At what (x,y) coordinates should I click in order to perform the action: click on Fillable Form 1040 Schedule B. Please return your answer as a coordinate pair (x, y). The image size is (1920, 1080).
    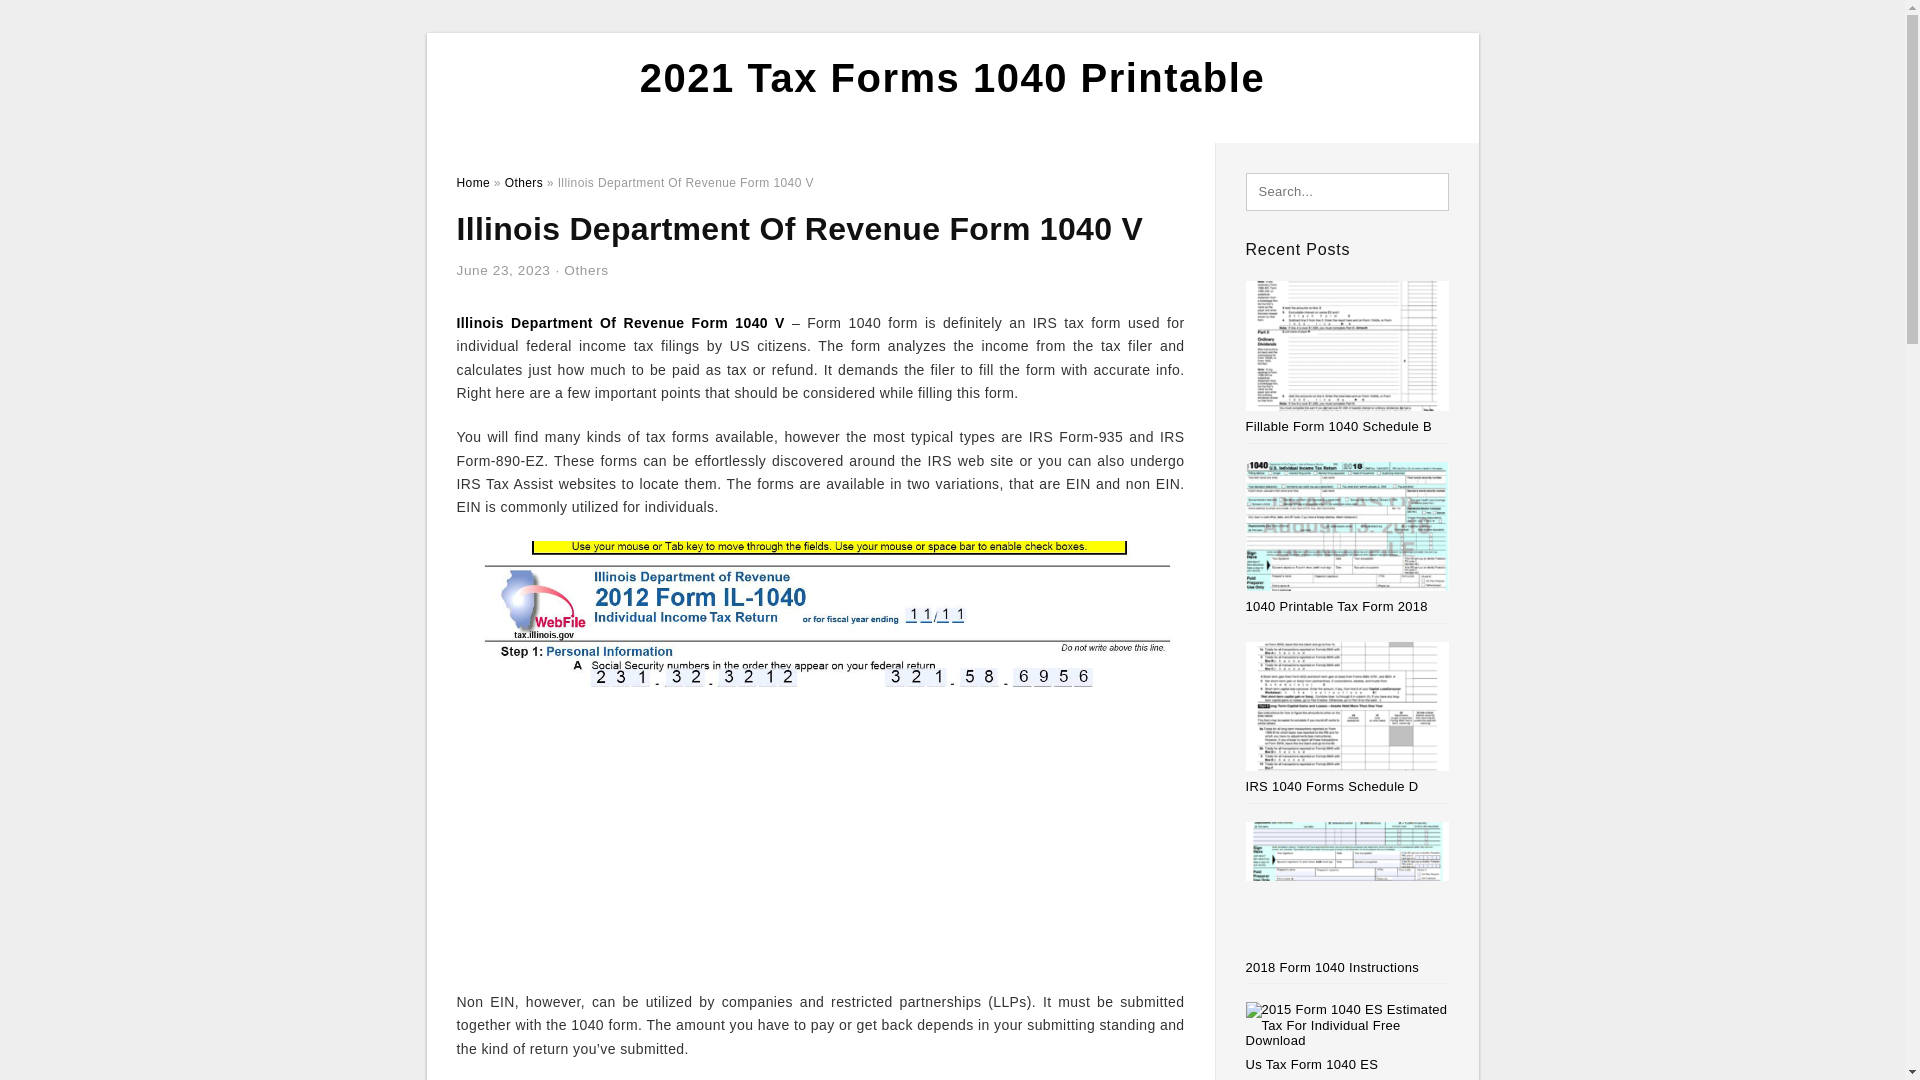
    Looking at the image, I should click on (1339, 426).